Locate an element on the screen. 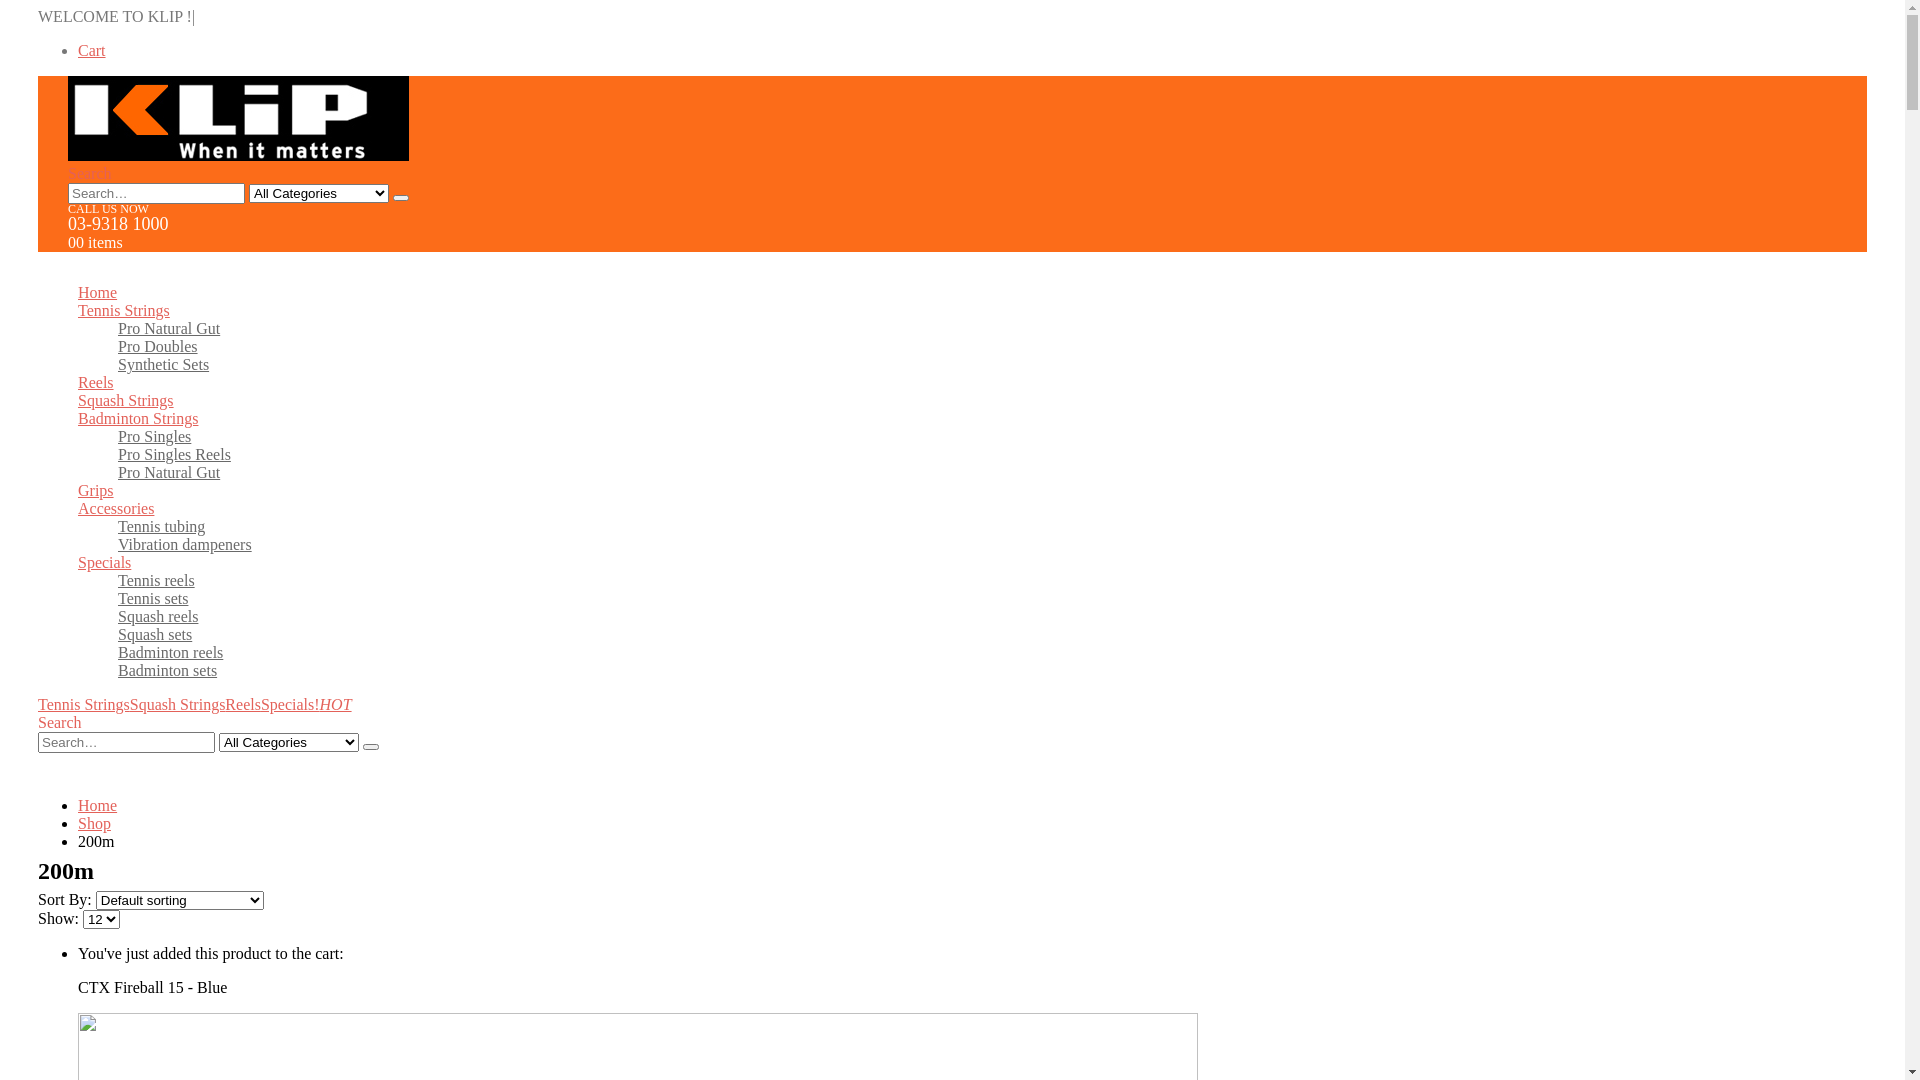 The image size is (1920, 1080). Pro Singles Reels is located at coordinates (174, 454).